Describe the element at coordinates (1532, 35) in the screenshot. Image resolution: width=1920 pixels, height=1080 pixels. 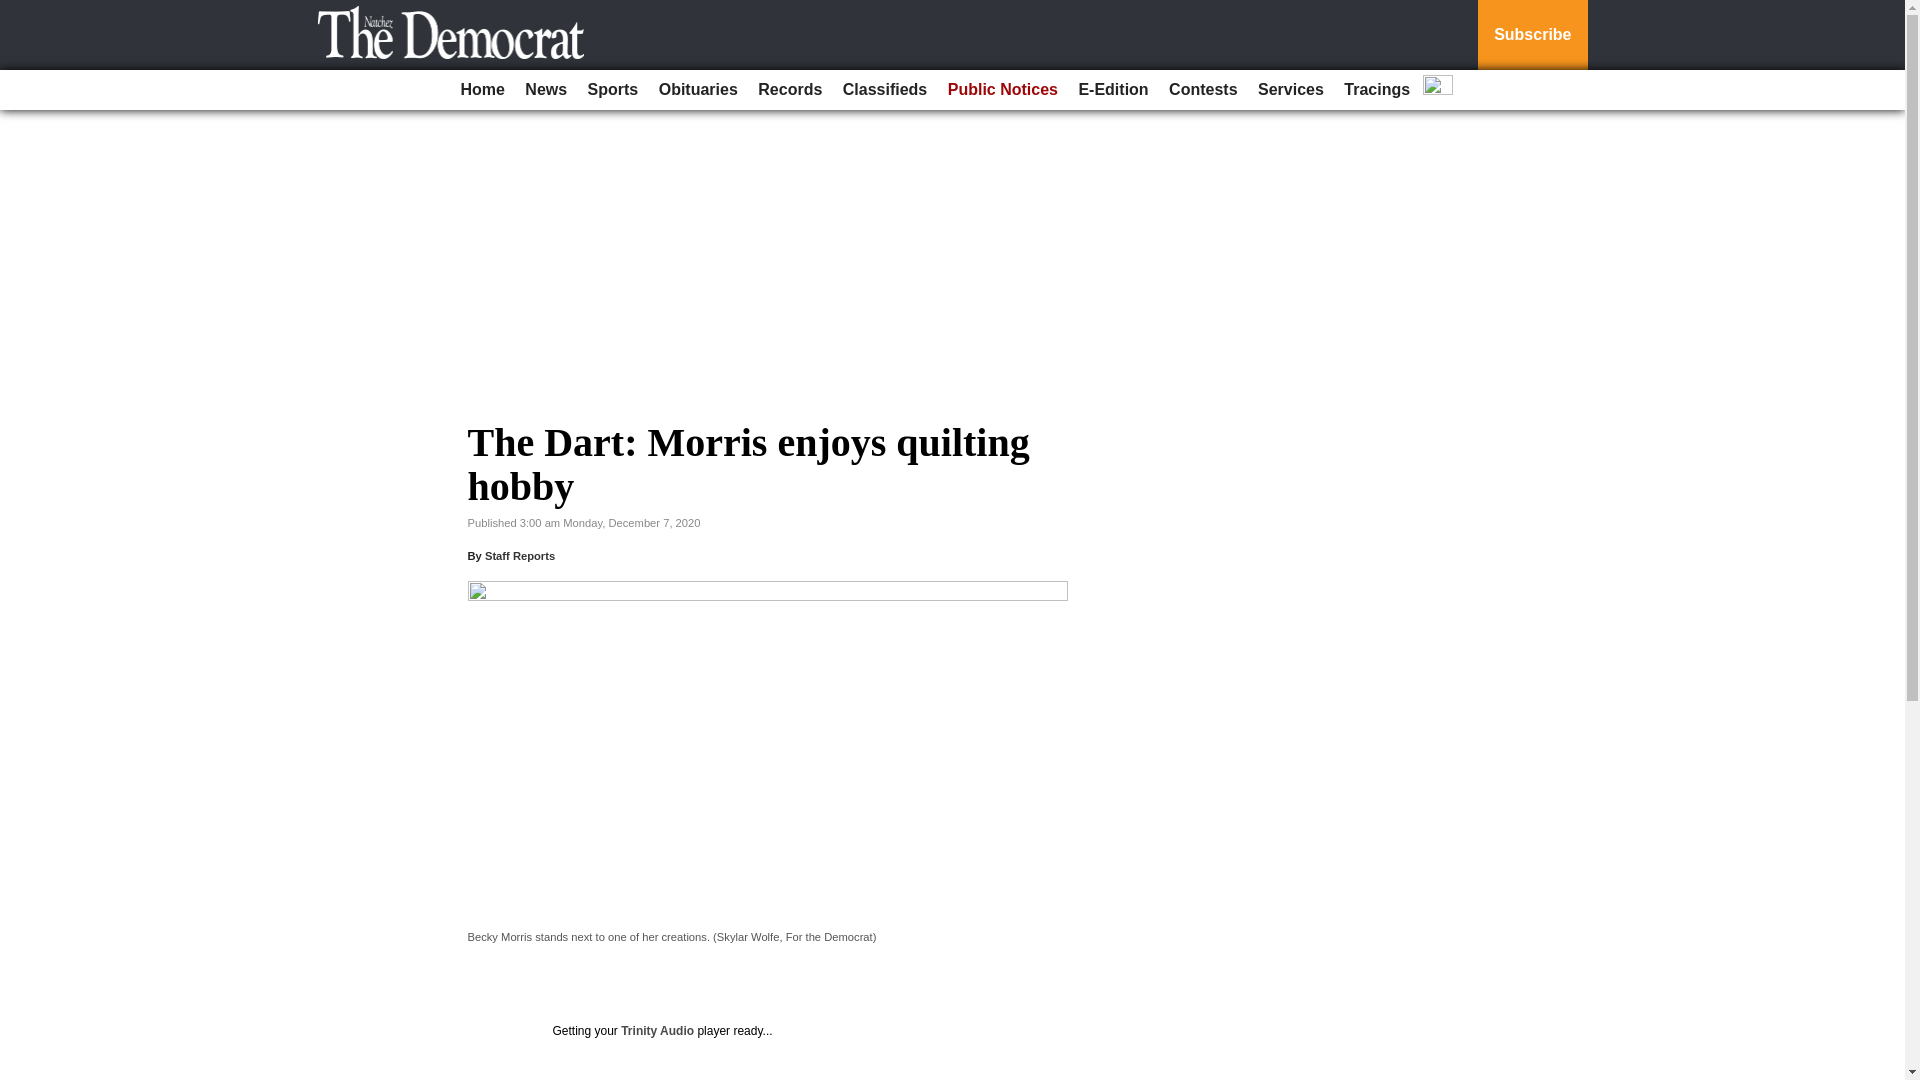
I see `Subscribe` at that location.